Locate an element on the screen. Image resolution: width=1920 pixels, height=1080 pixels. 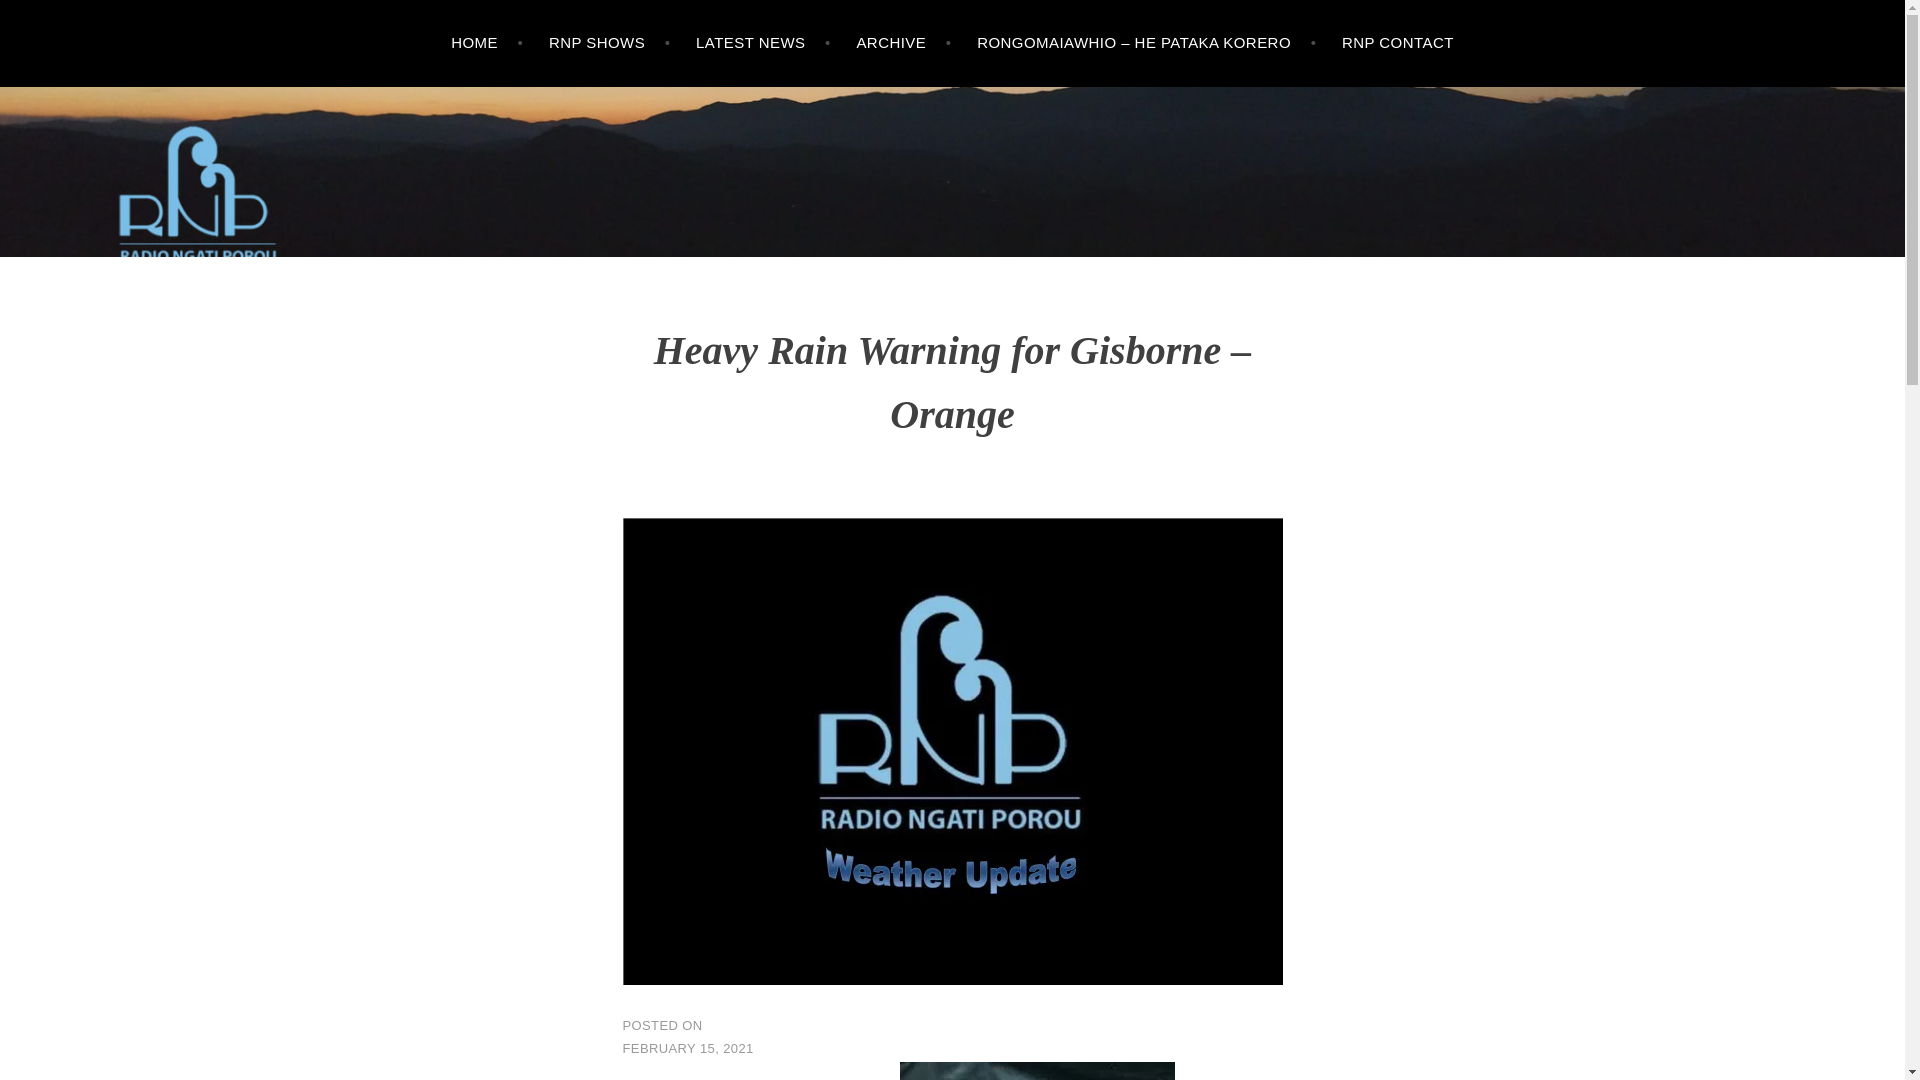
RADIO NGATI POROU is located at coordinates (240, 206).